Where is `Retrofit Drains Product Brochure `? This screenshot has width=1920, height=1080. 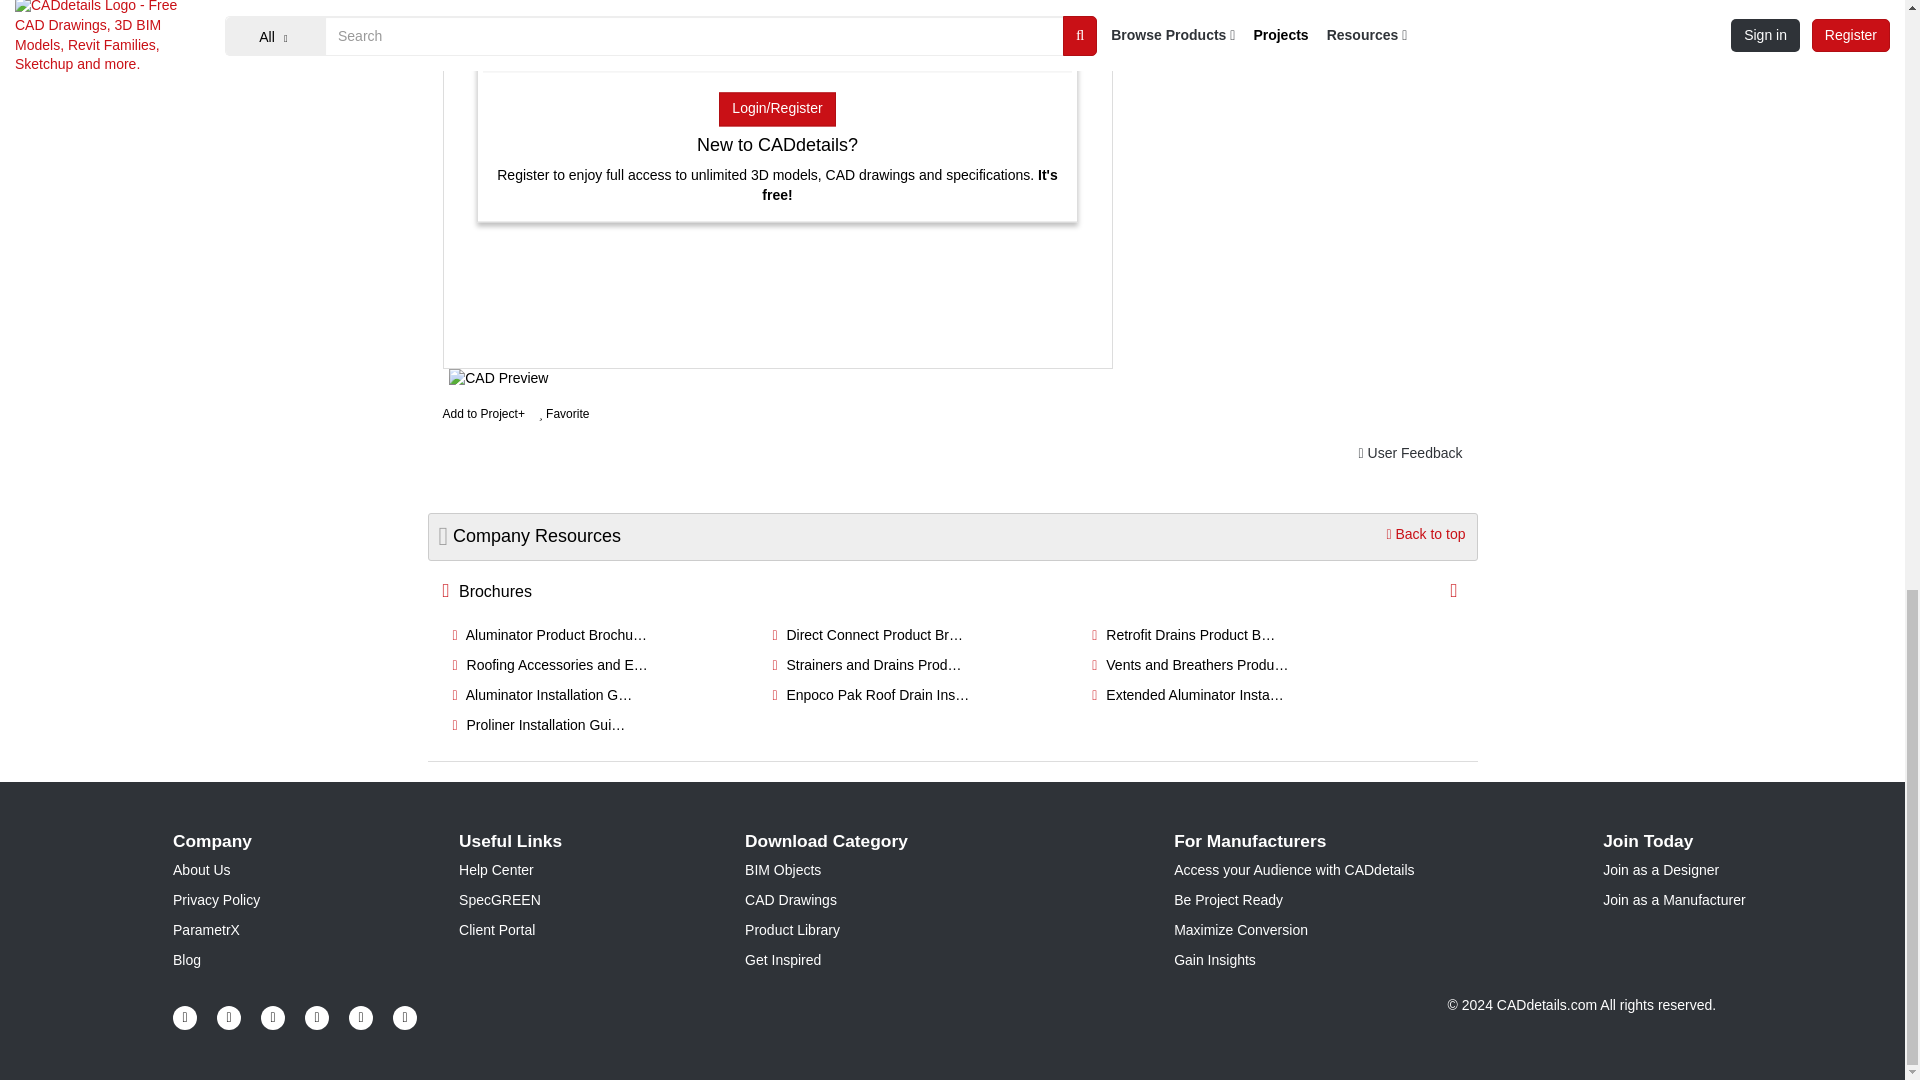 Retrofit Drains Product Brochure  is located at coordinates (1183, 634).